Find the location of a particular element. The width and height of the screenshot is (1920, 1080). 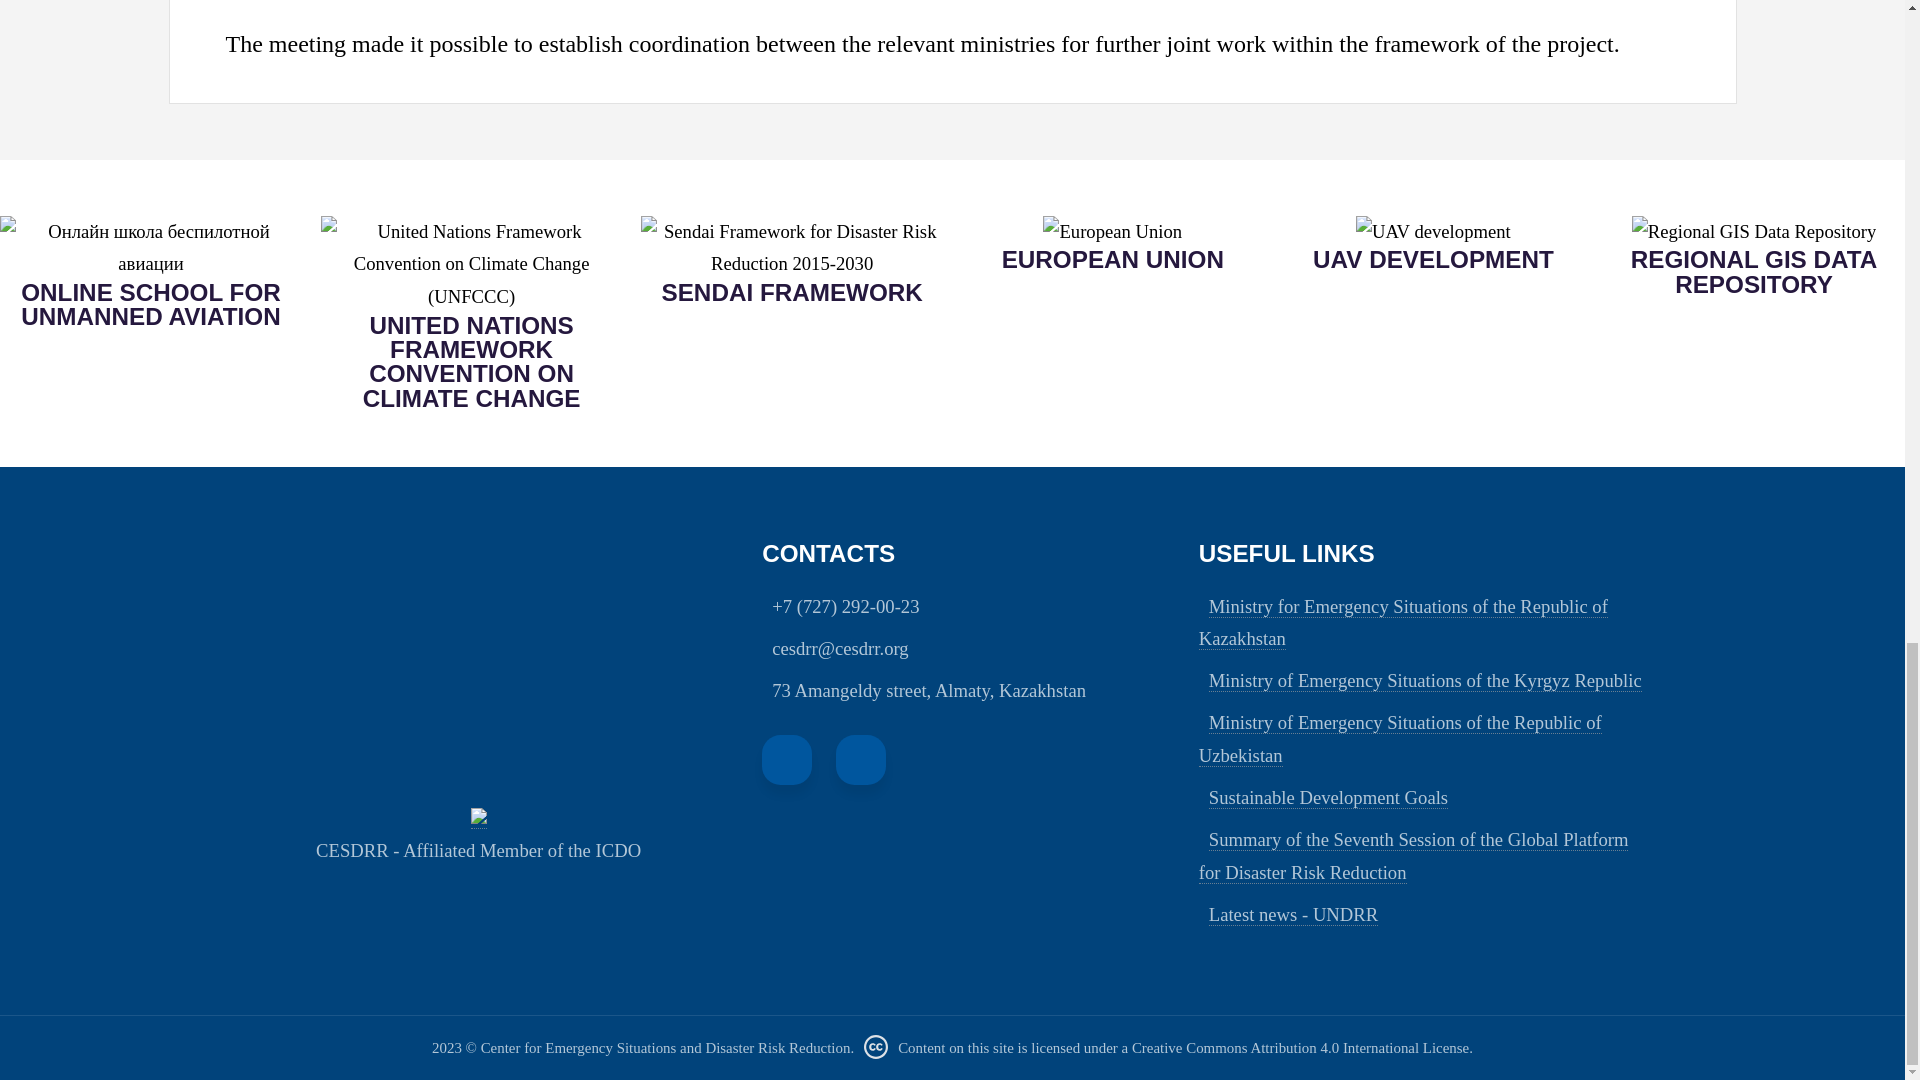

ONLINE SCHOOL FOR UNMANNED AVIATION is located at coordinates (150, 305).